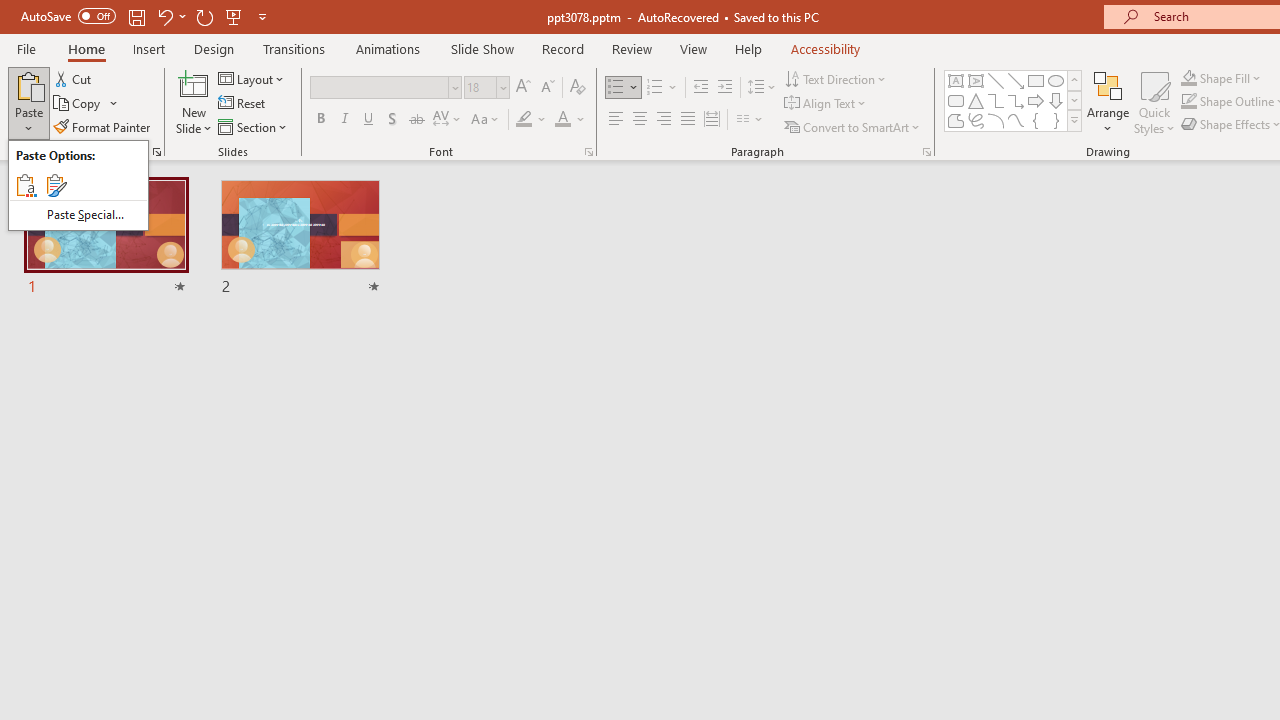 This screenshot has height=720, width=1280. Describe the element at coordinates (976, 100) in the screenshot. I see `Isosceles Triangle` at that location.